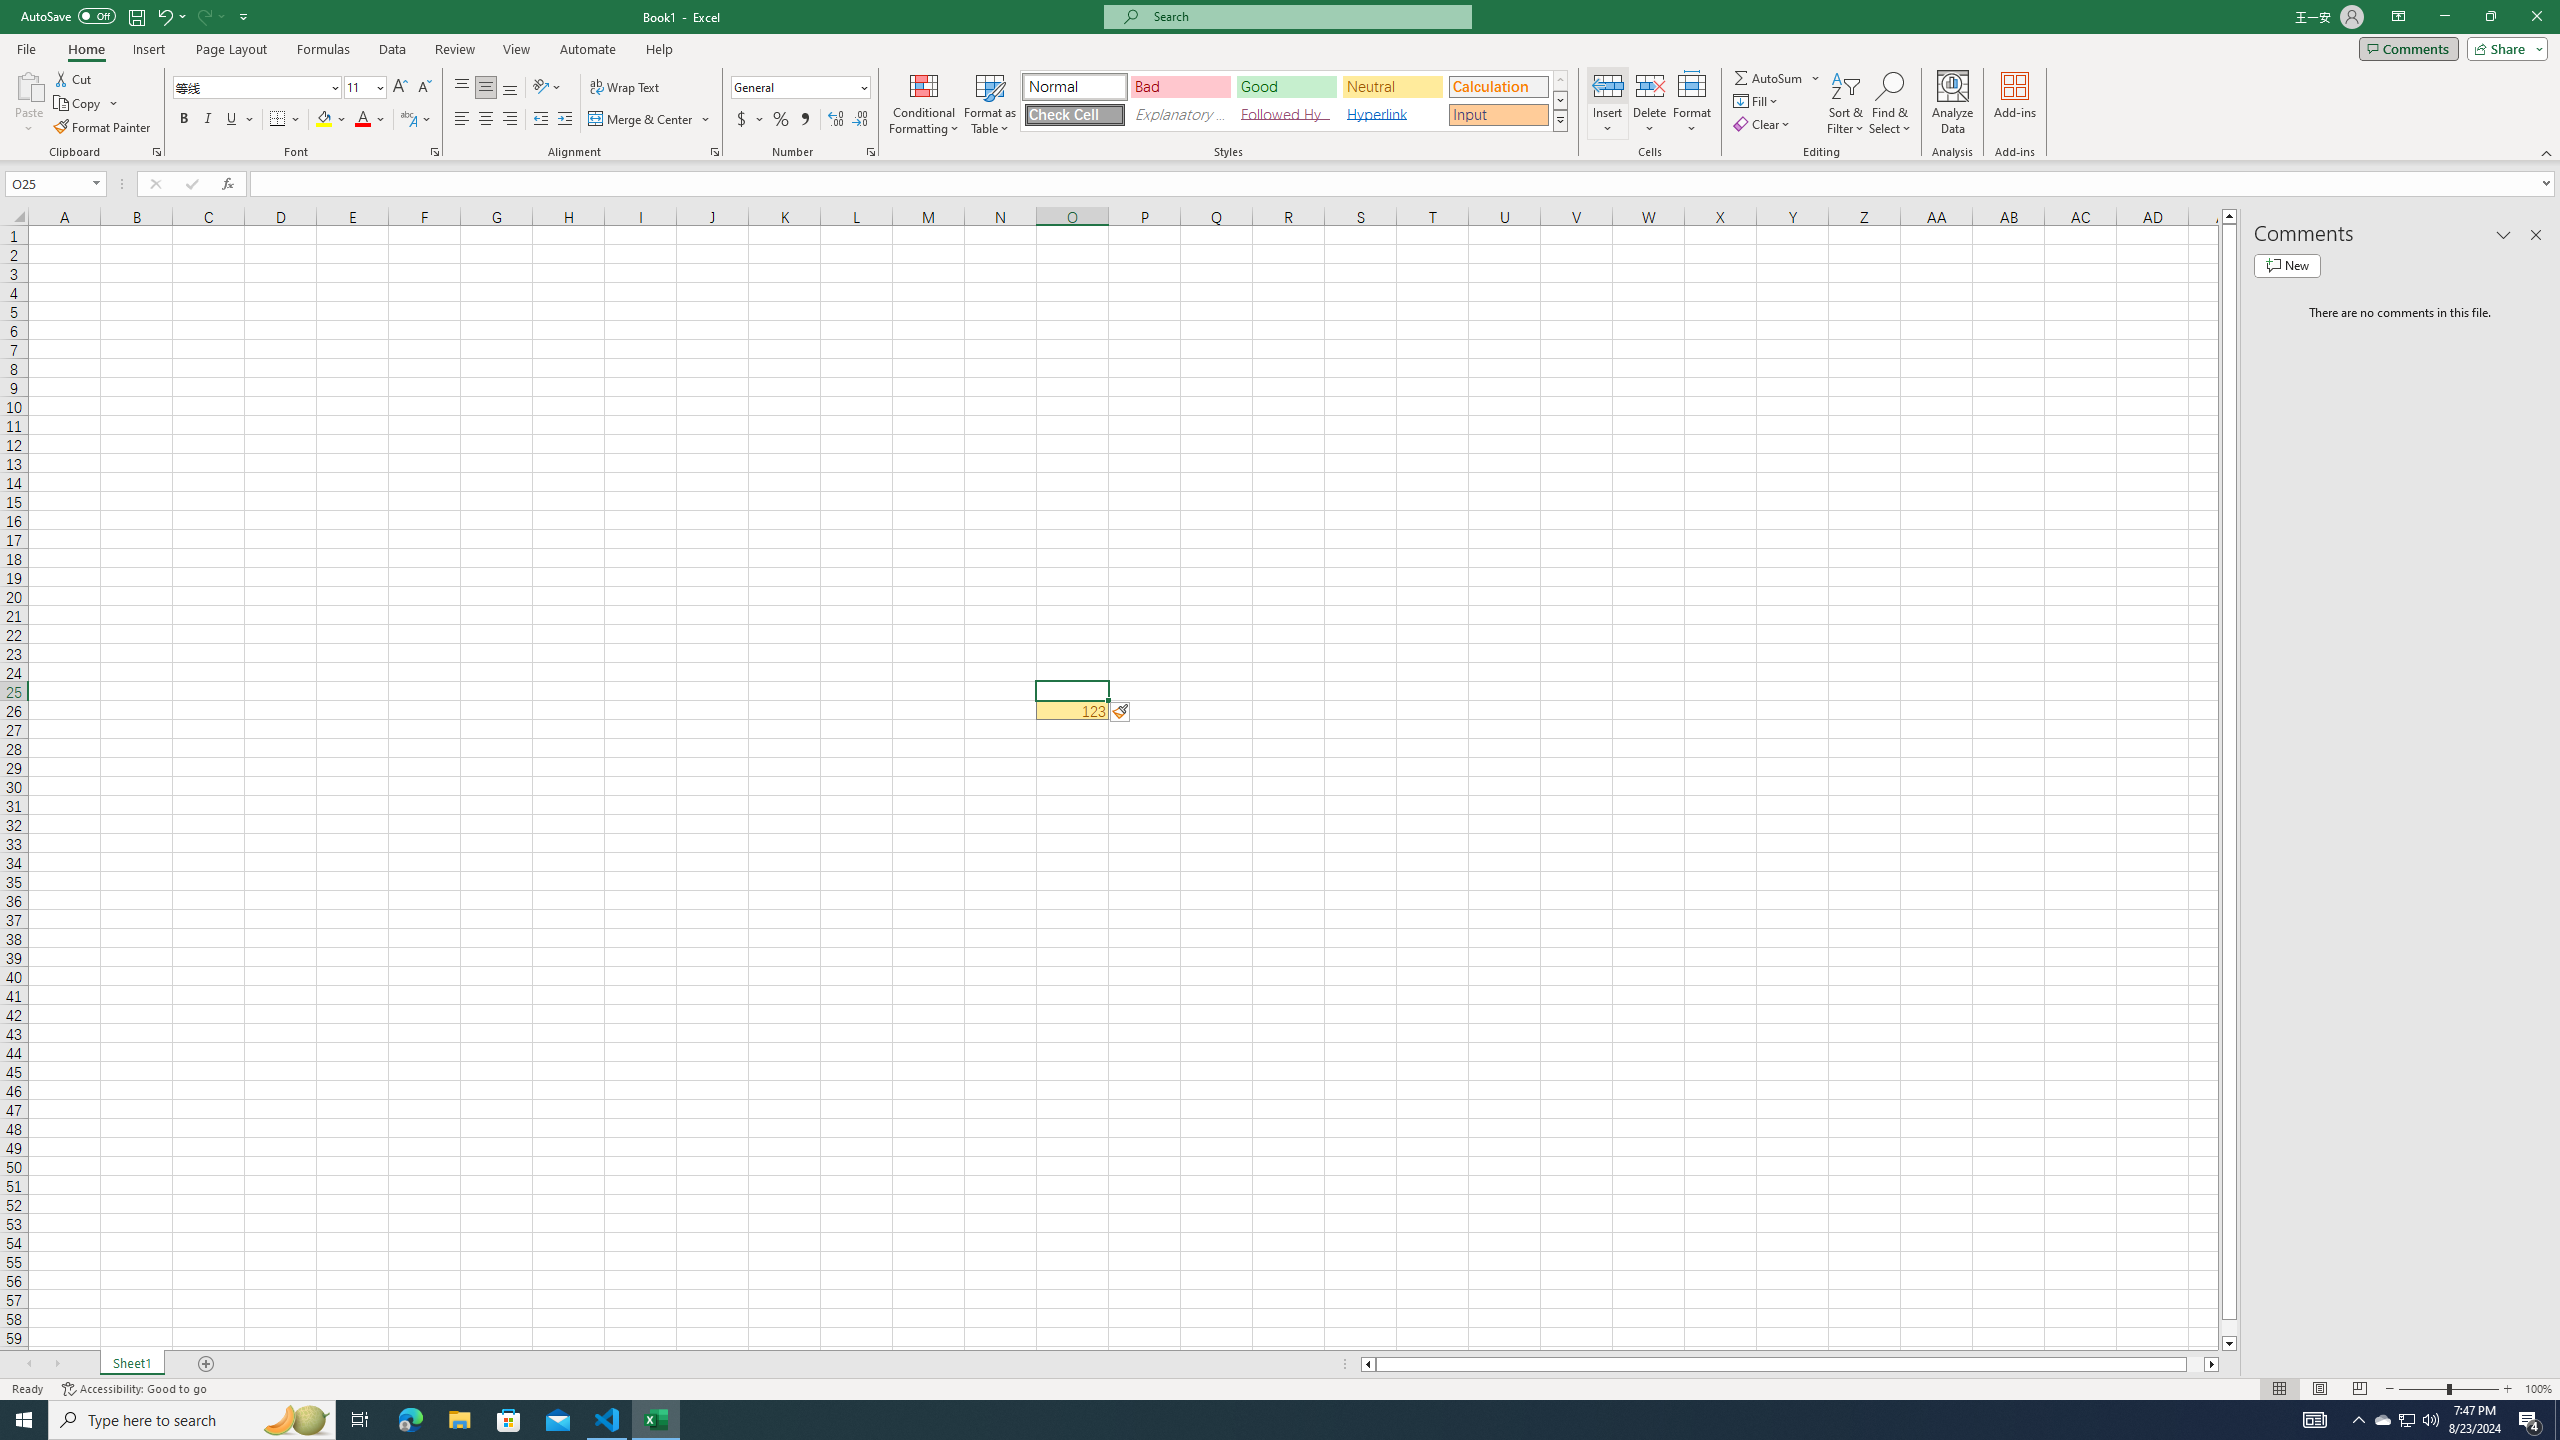 The height and width of the screenshot is (1440, 2560). Describe the element at coordinates (2279, 1389) in the screenshot. I see `Normal` at that location.